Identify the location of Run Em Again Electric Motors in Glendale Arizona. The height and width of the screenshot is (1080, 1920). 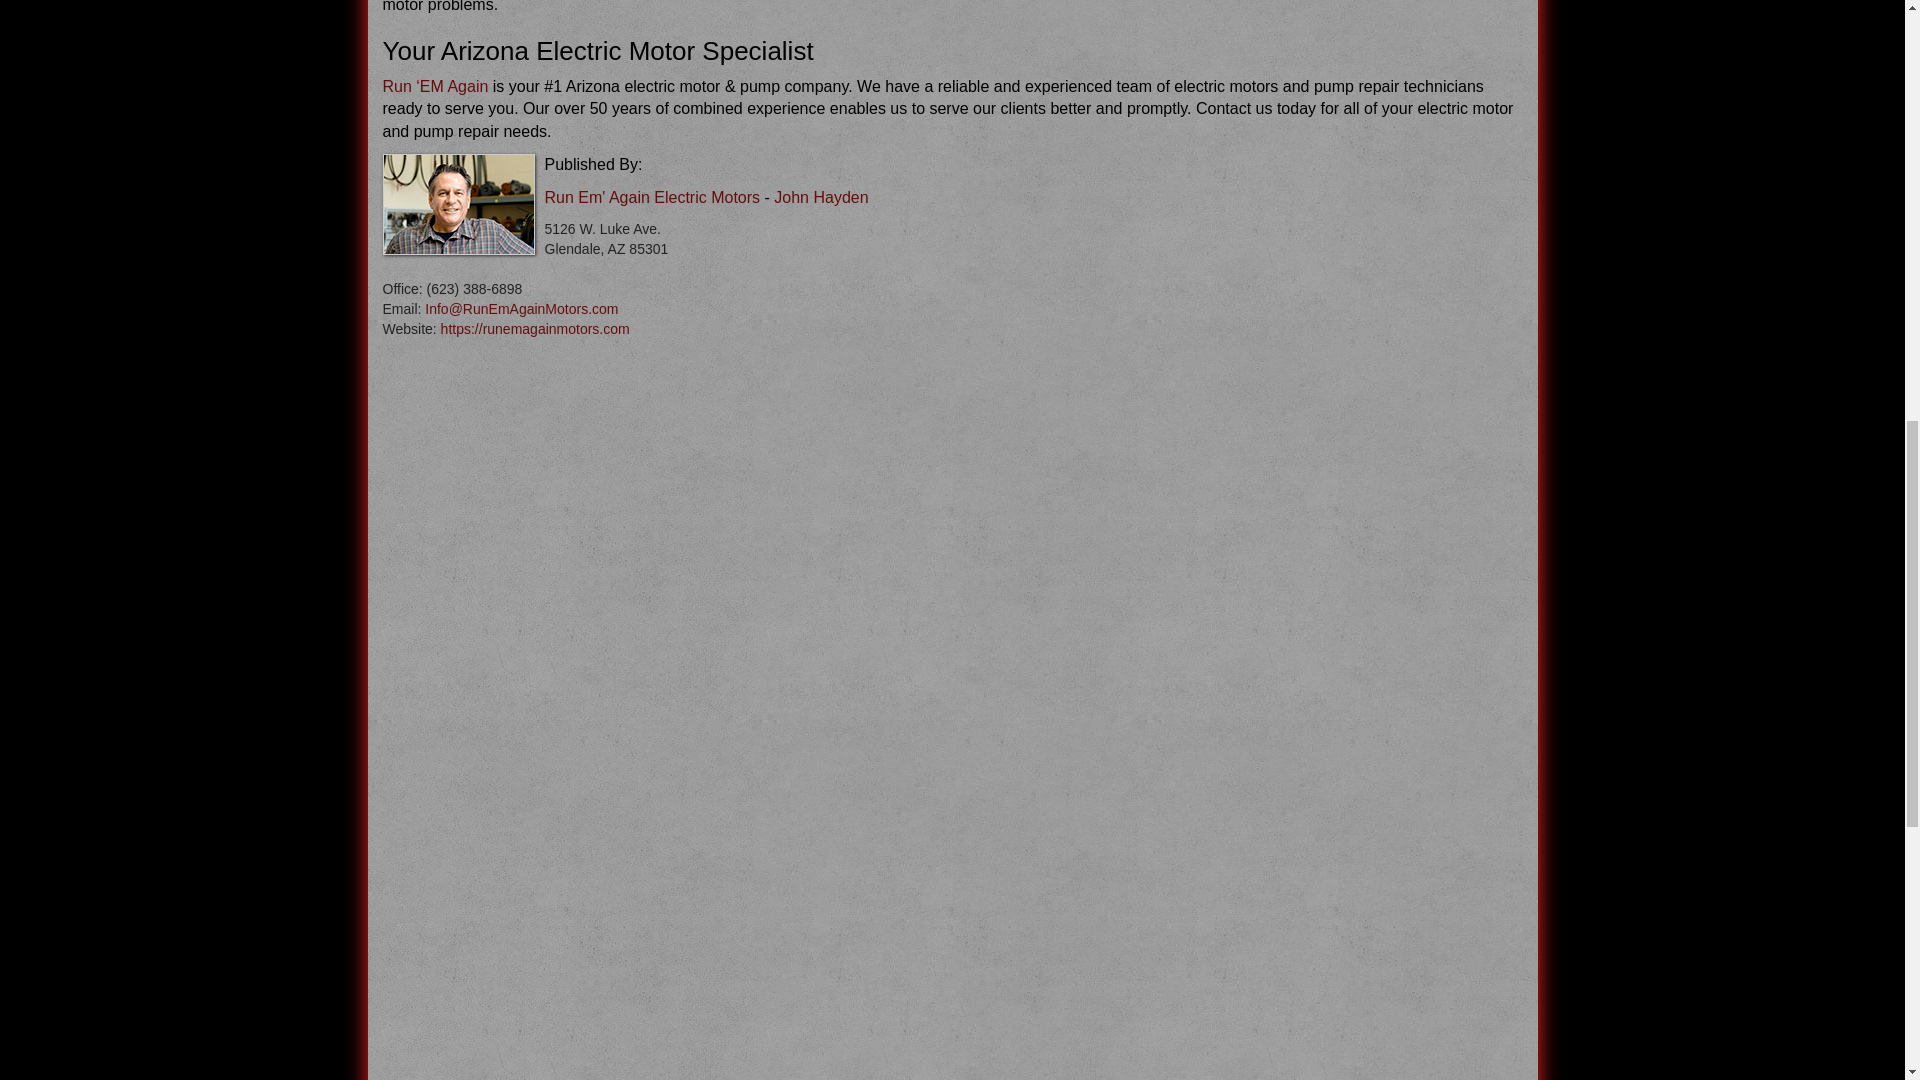
(652, 198).